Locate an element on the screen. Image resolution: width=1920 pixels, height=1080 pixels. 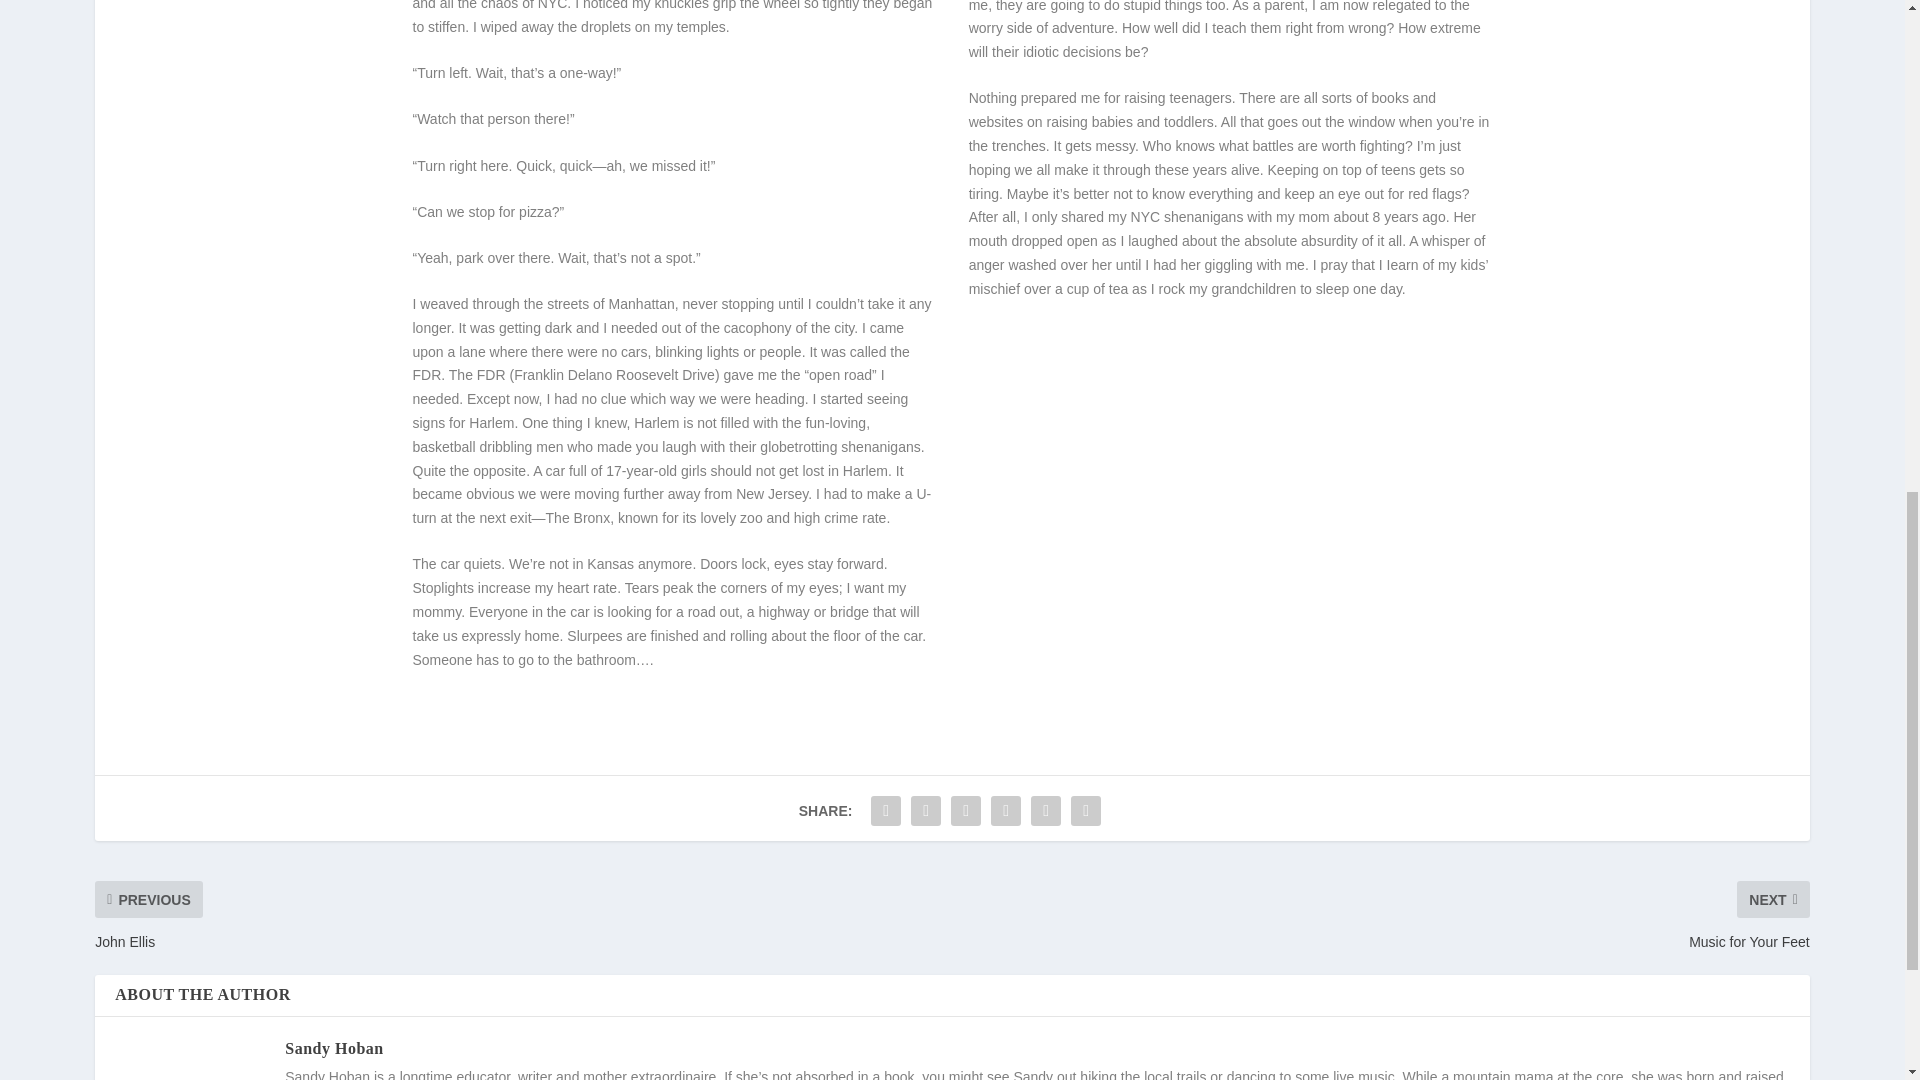
Share "Coca-Cola Slurpees" via Email is located at coordinates (1085, 810).